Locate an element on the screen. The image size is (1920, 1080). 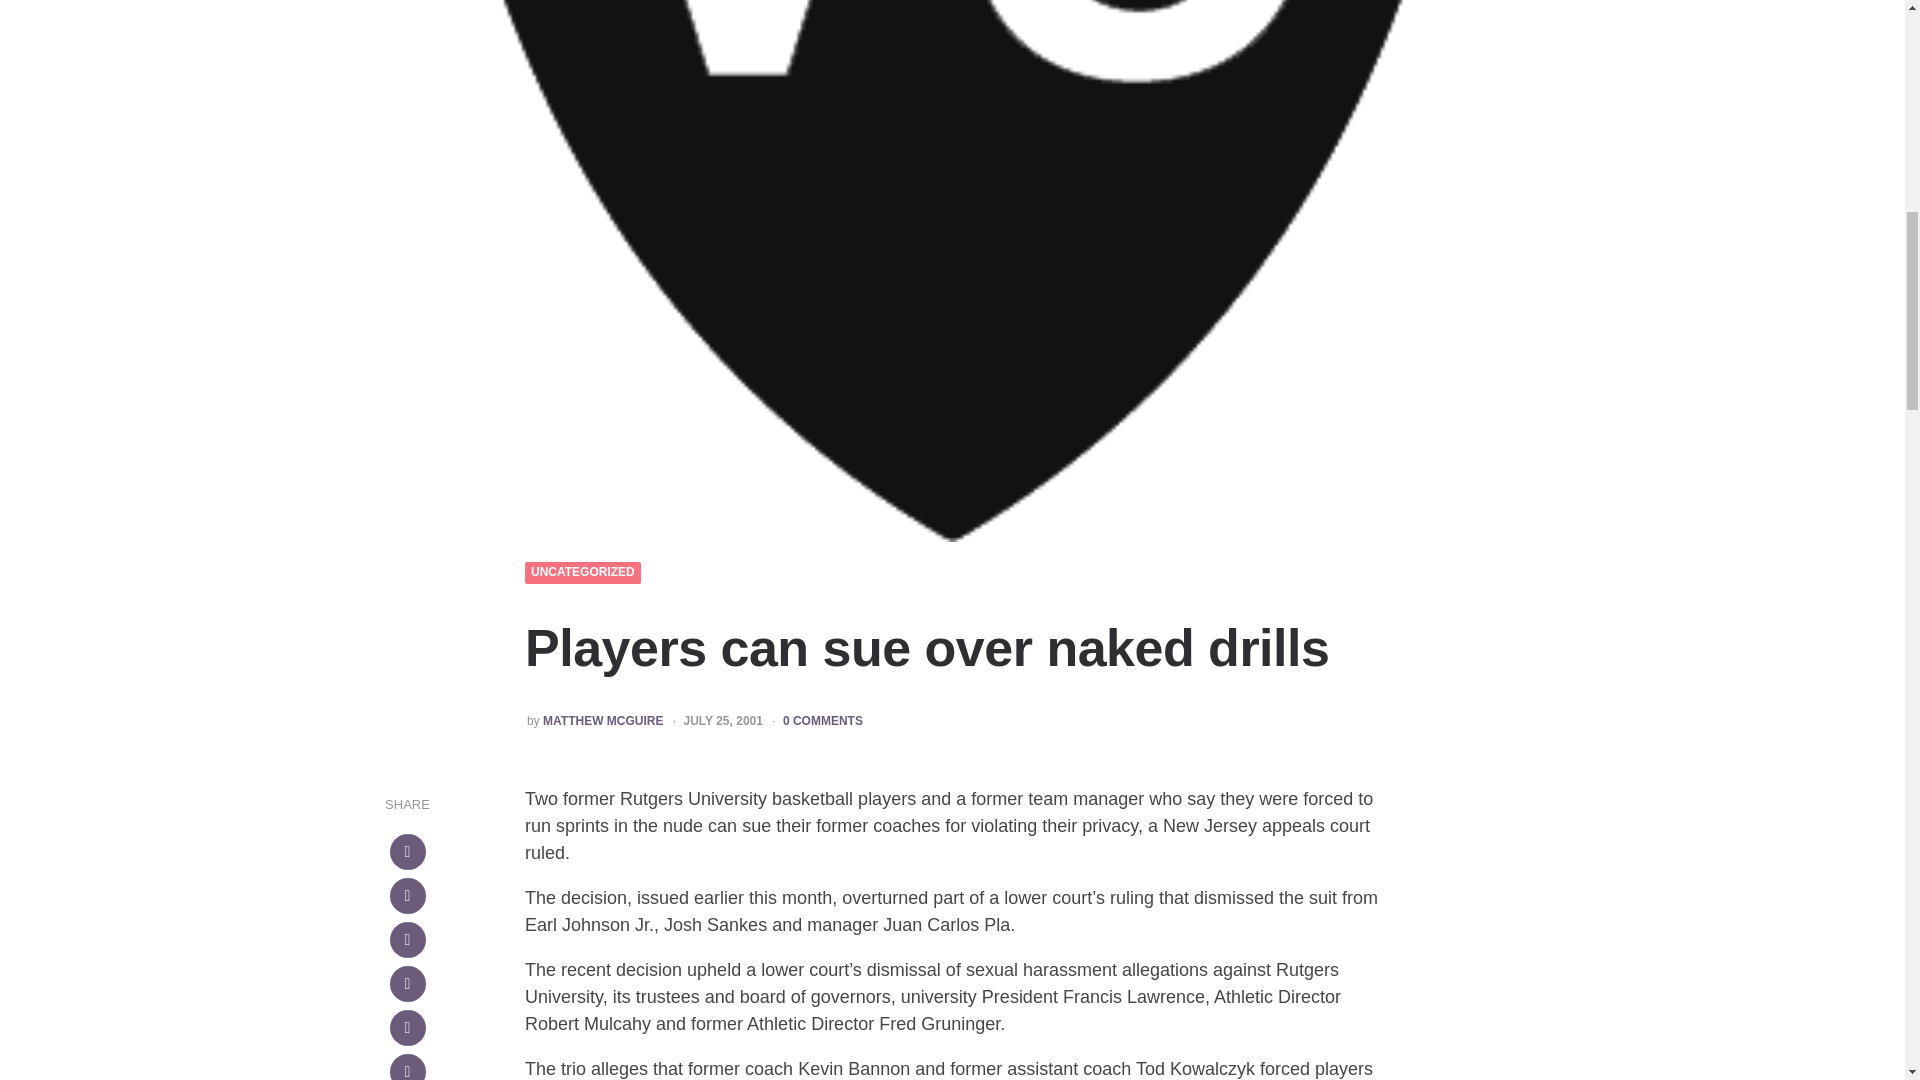
MATTHEW MCGUIRE is located at coordinates (602, 722).